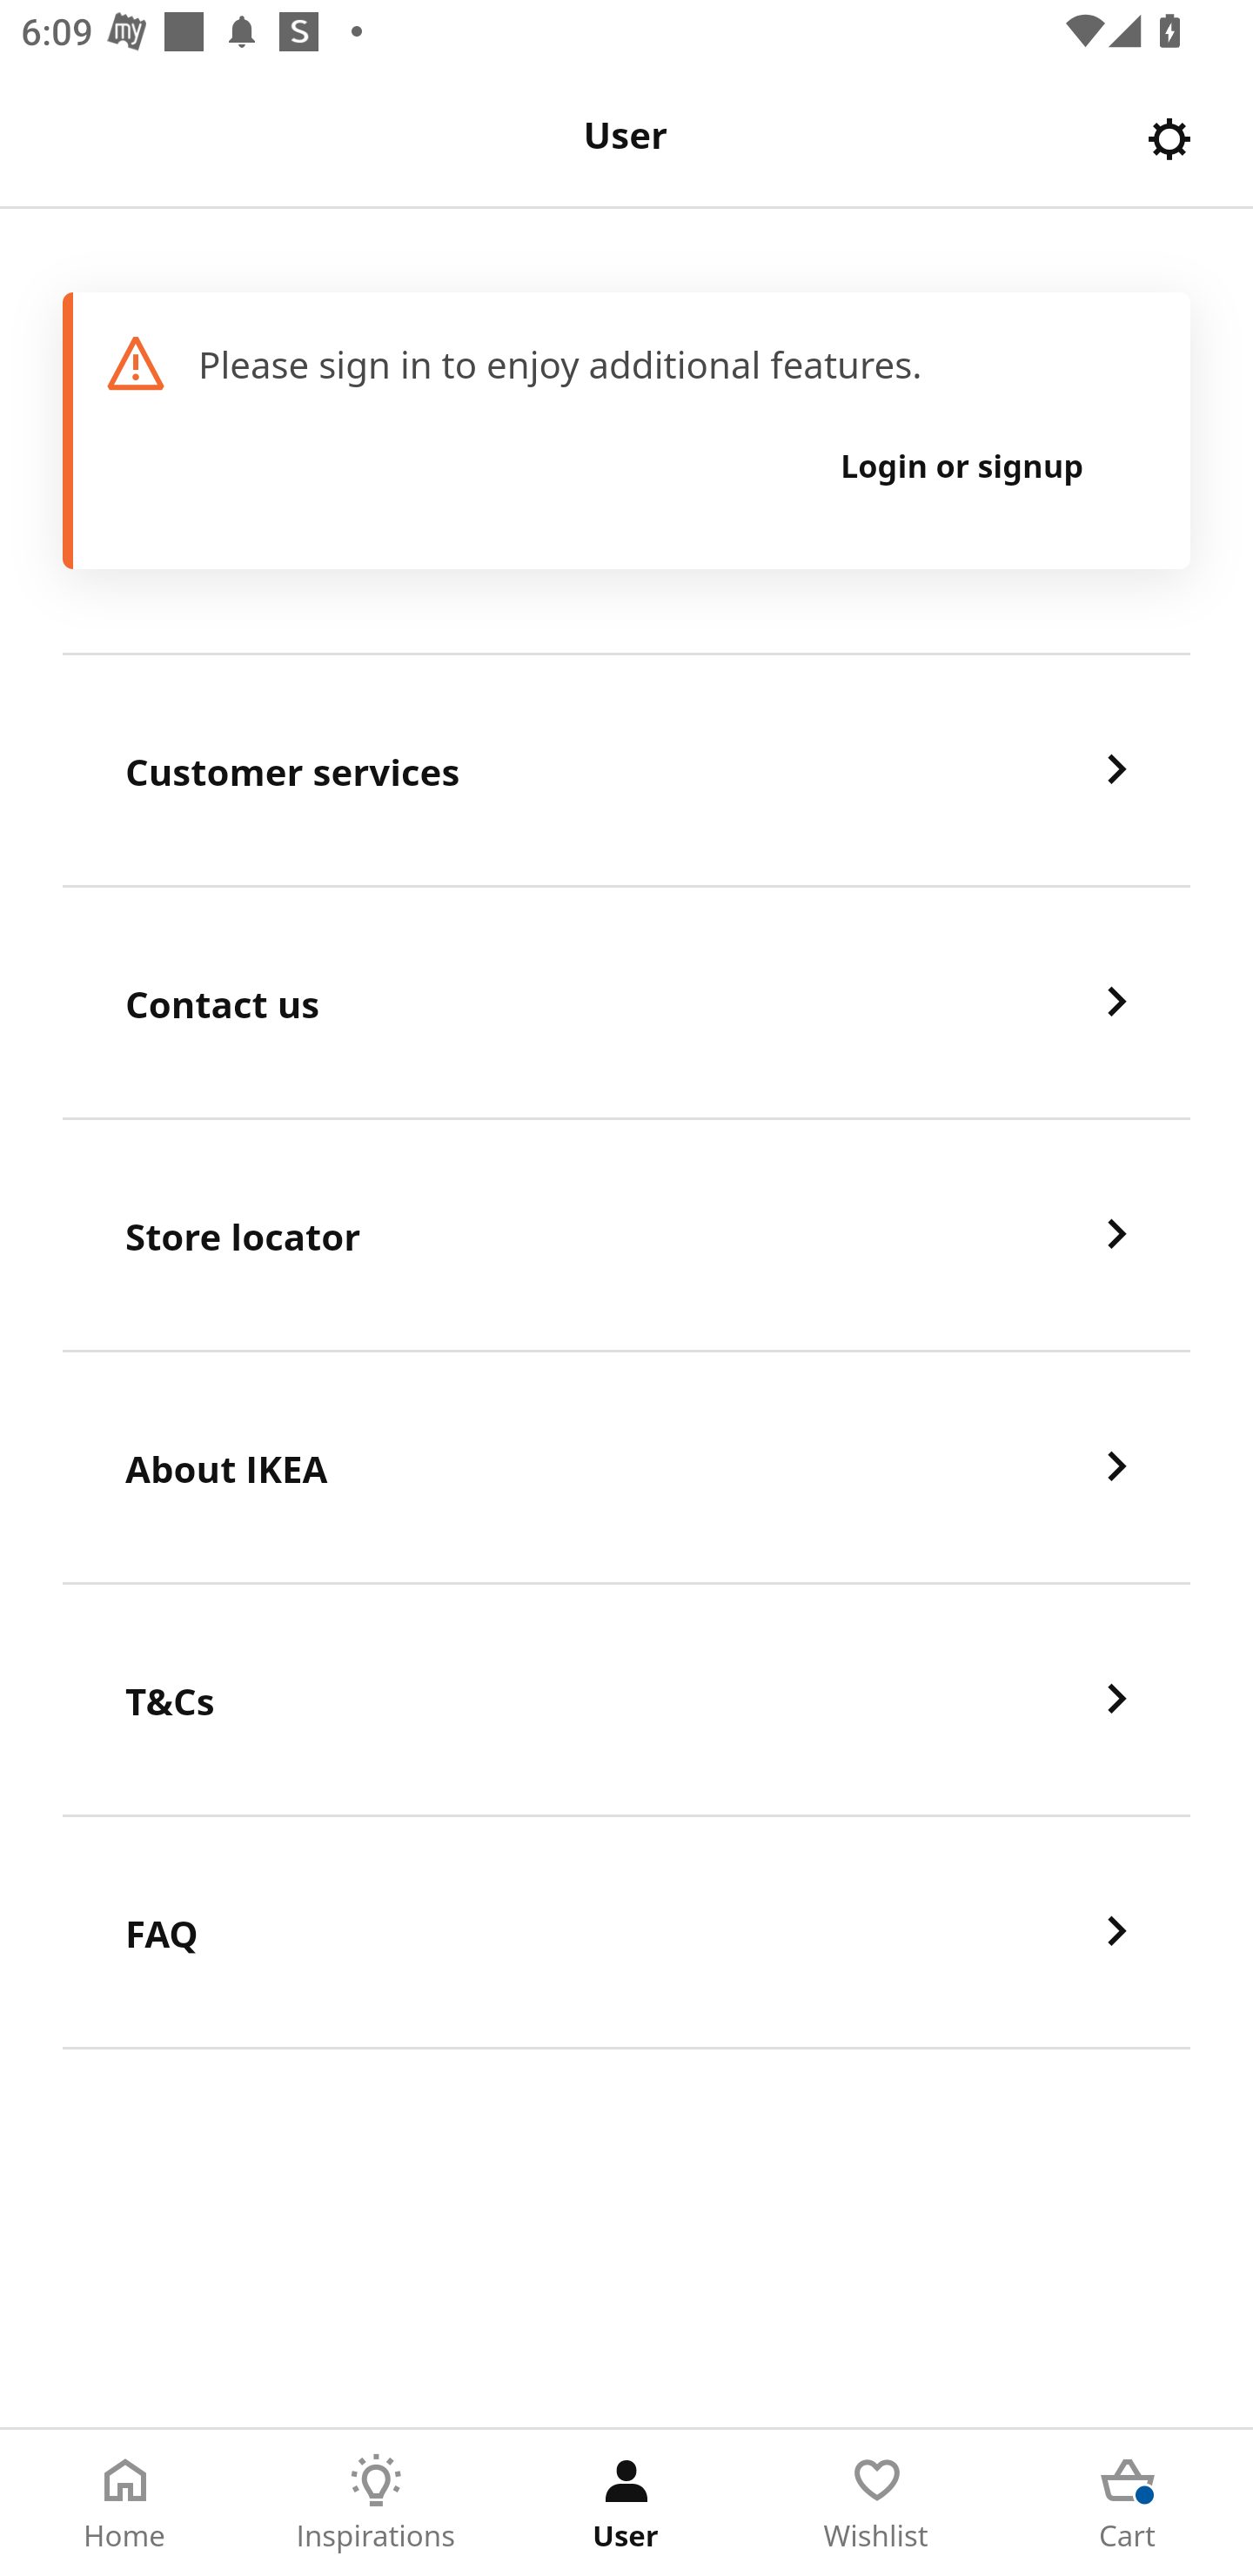 This screenshot has width=1253, height=2576. Describe the element at coordinates (626, 1236) in the screenshot. I see `Store locator` at that location.